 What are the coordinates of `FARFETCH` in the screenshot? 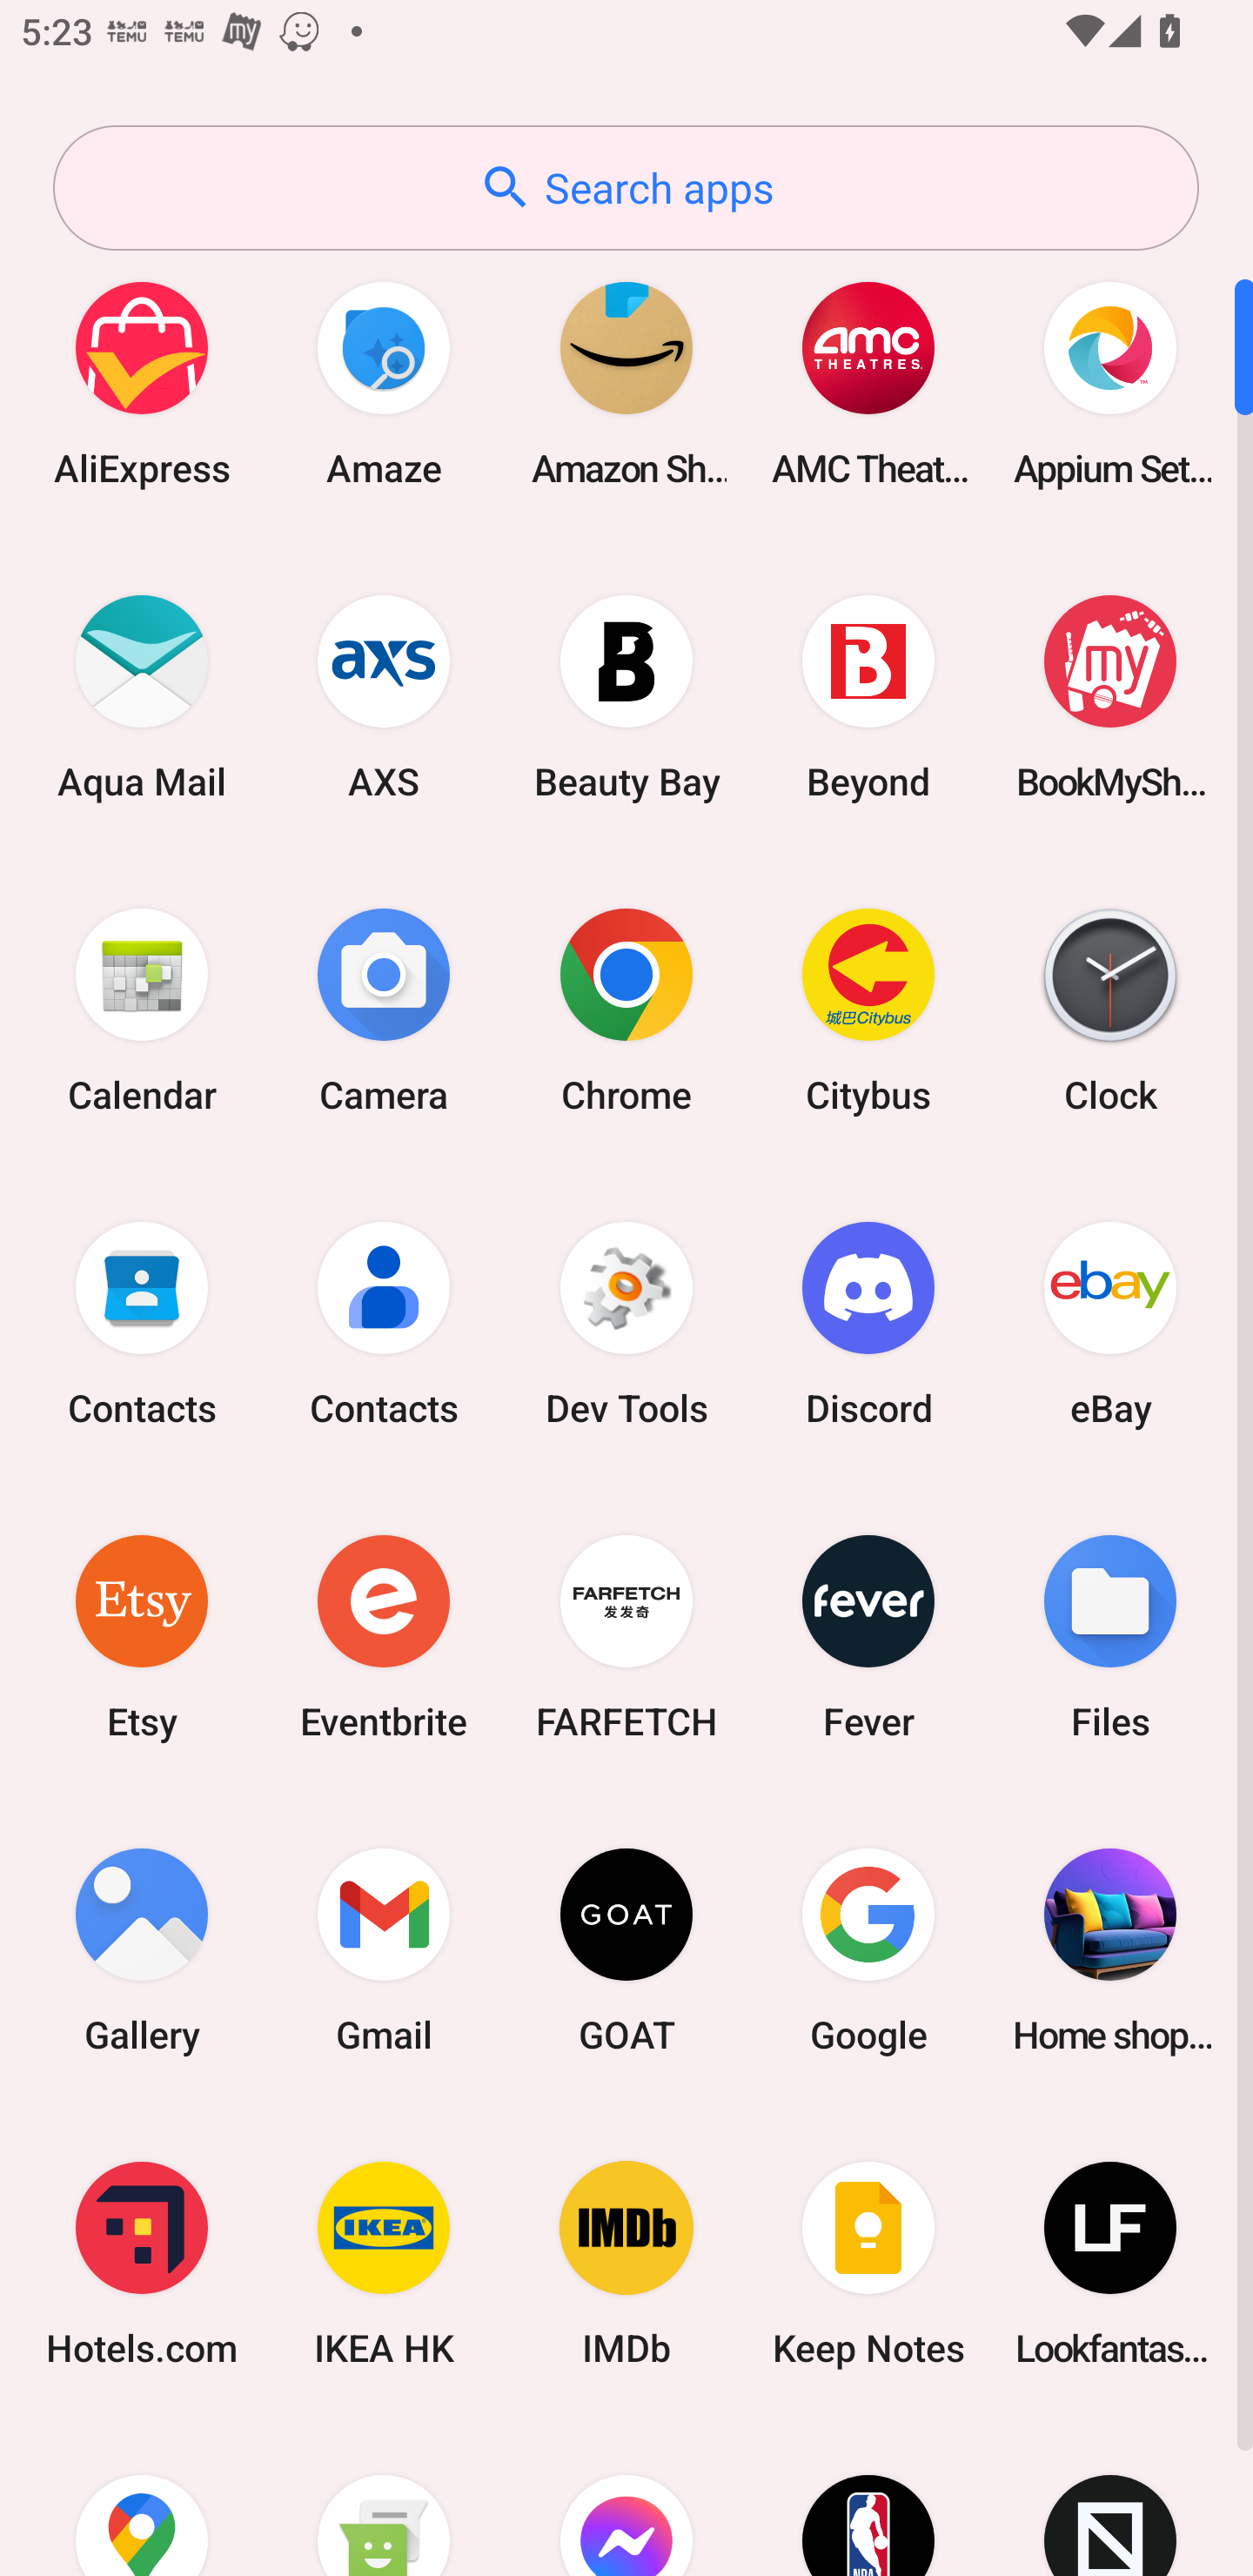 It's located at (626, 1636).